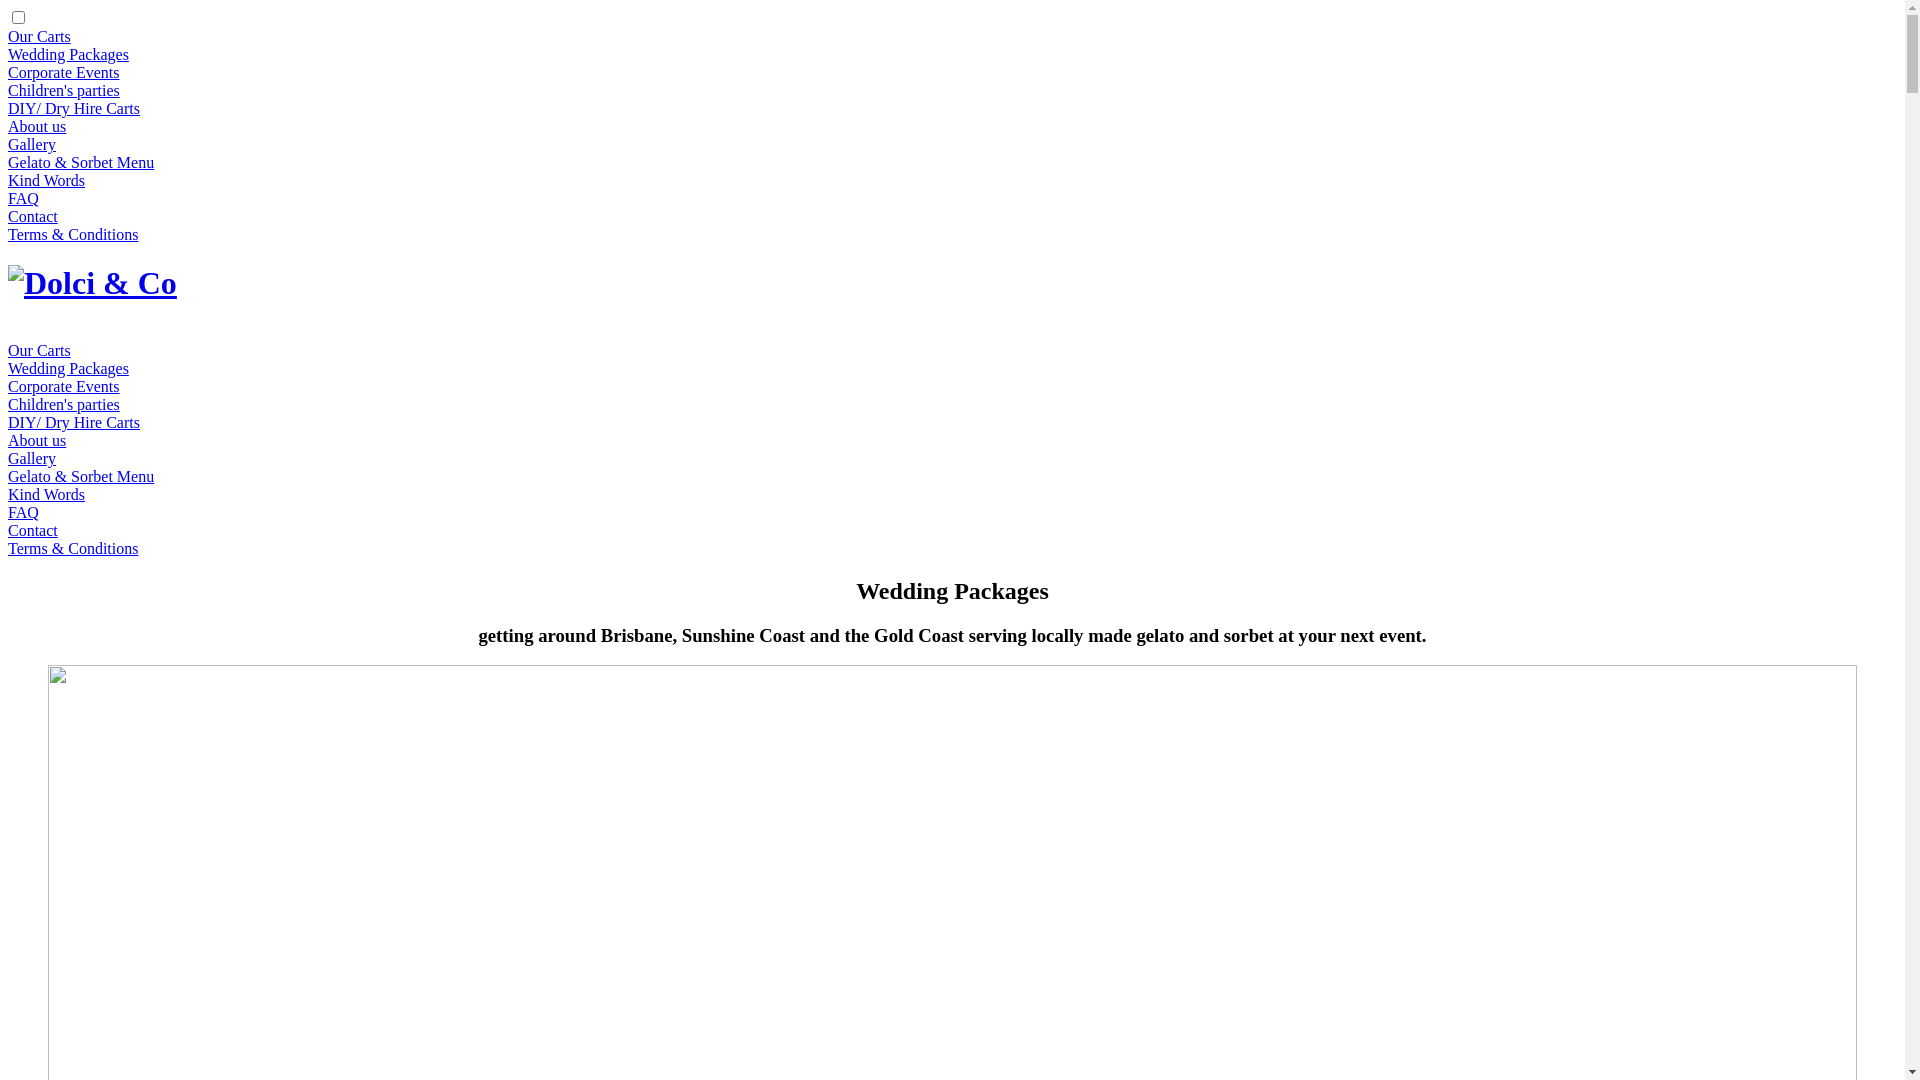  Describe the element at coordinates (81, 476) in the screenshot. I see `Gelato & Sorbet Menu` at that location.